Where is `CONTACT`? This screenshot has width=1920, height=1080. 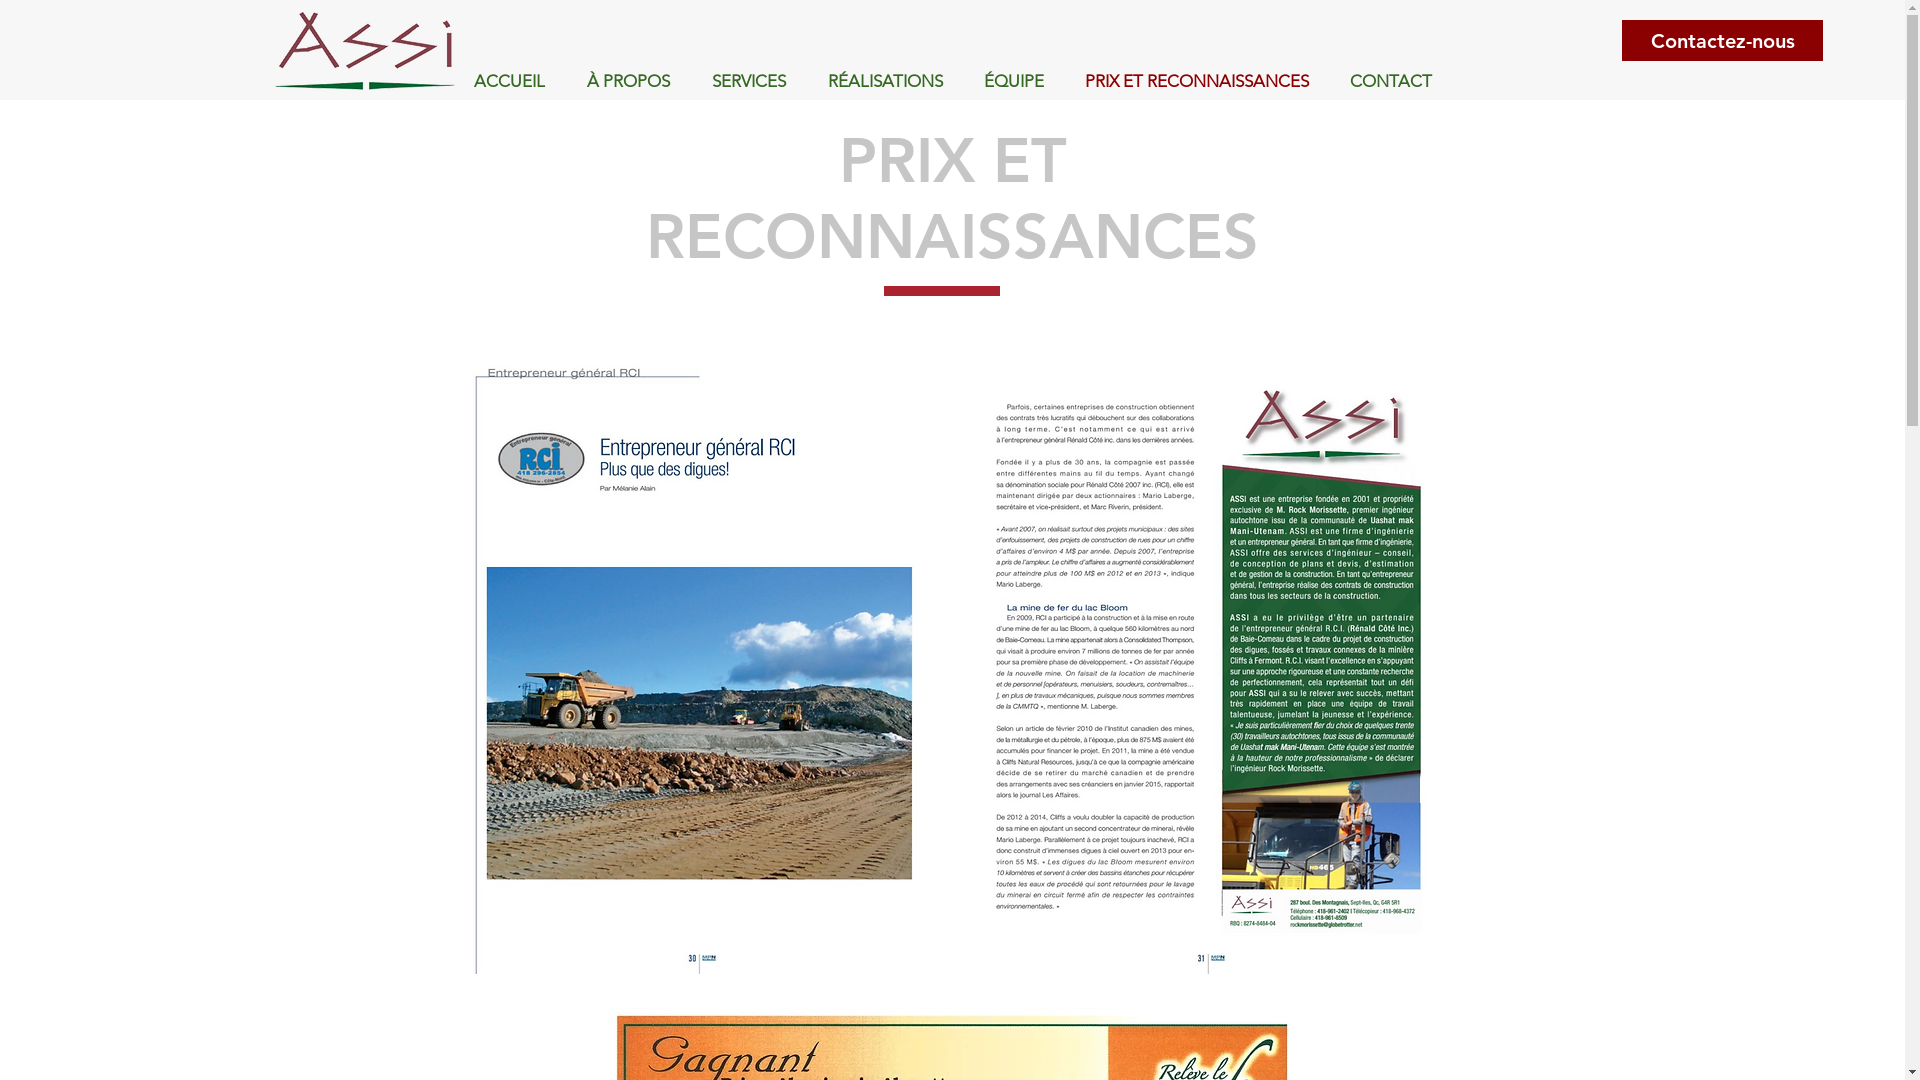
CONTACT is located at coordinates (1392, 82).